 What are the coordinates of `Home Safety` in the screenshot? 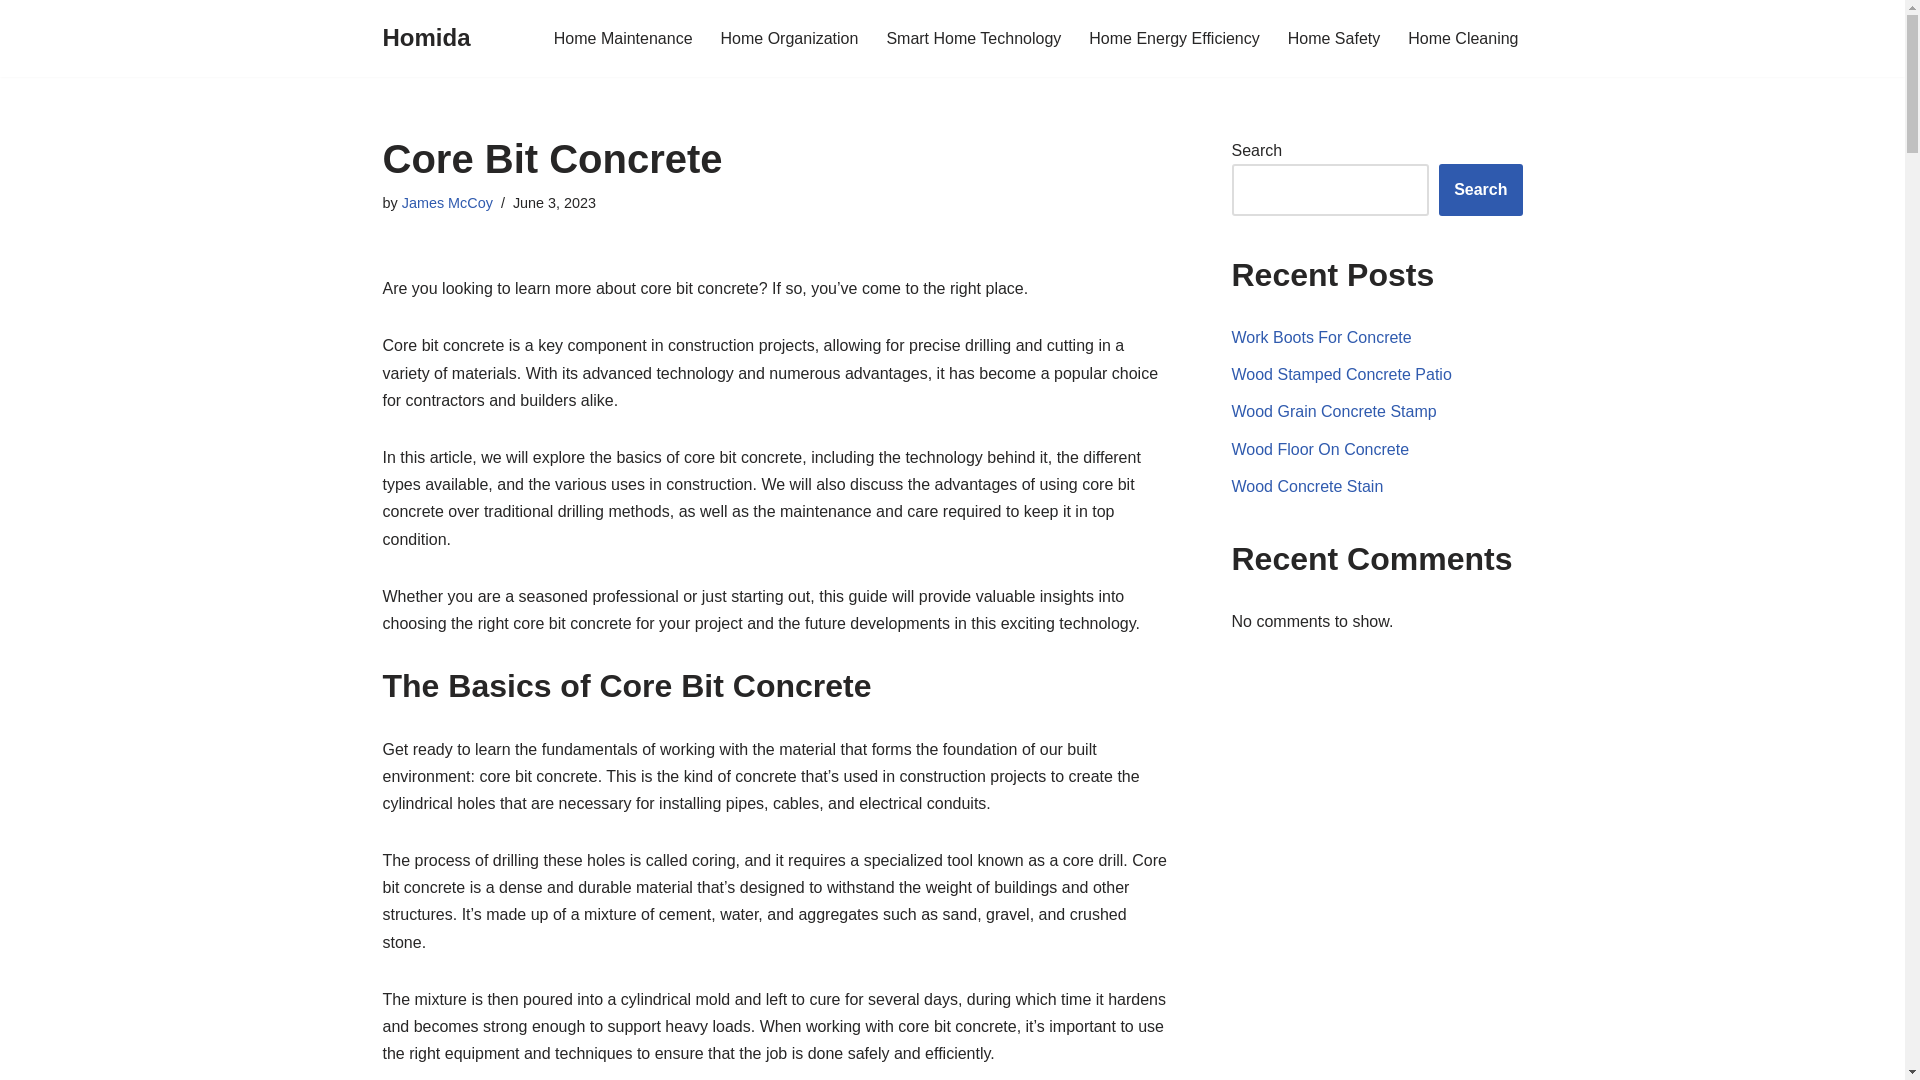 It's located at (1334, 38).